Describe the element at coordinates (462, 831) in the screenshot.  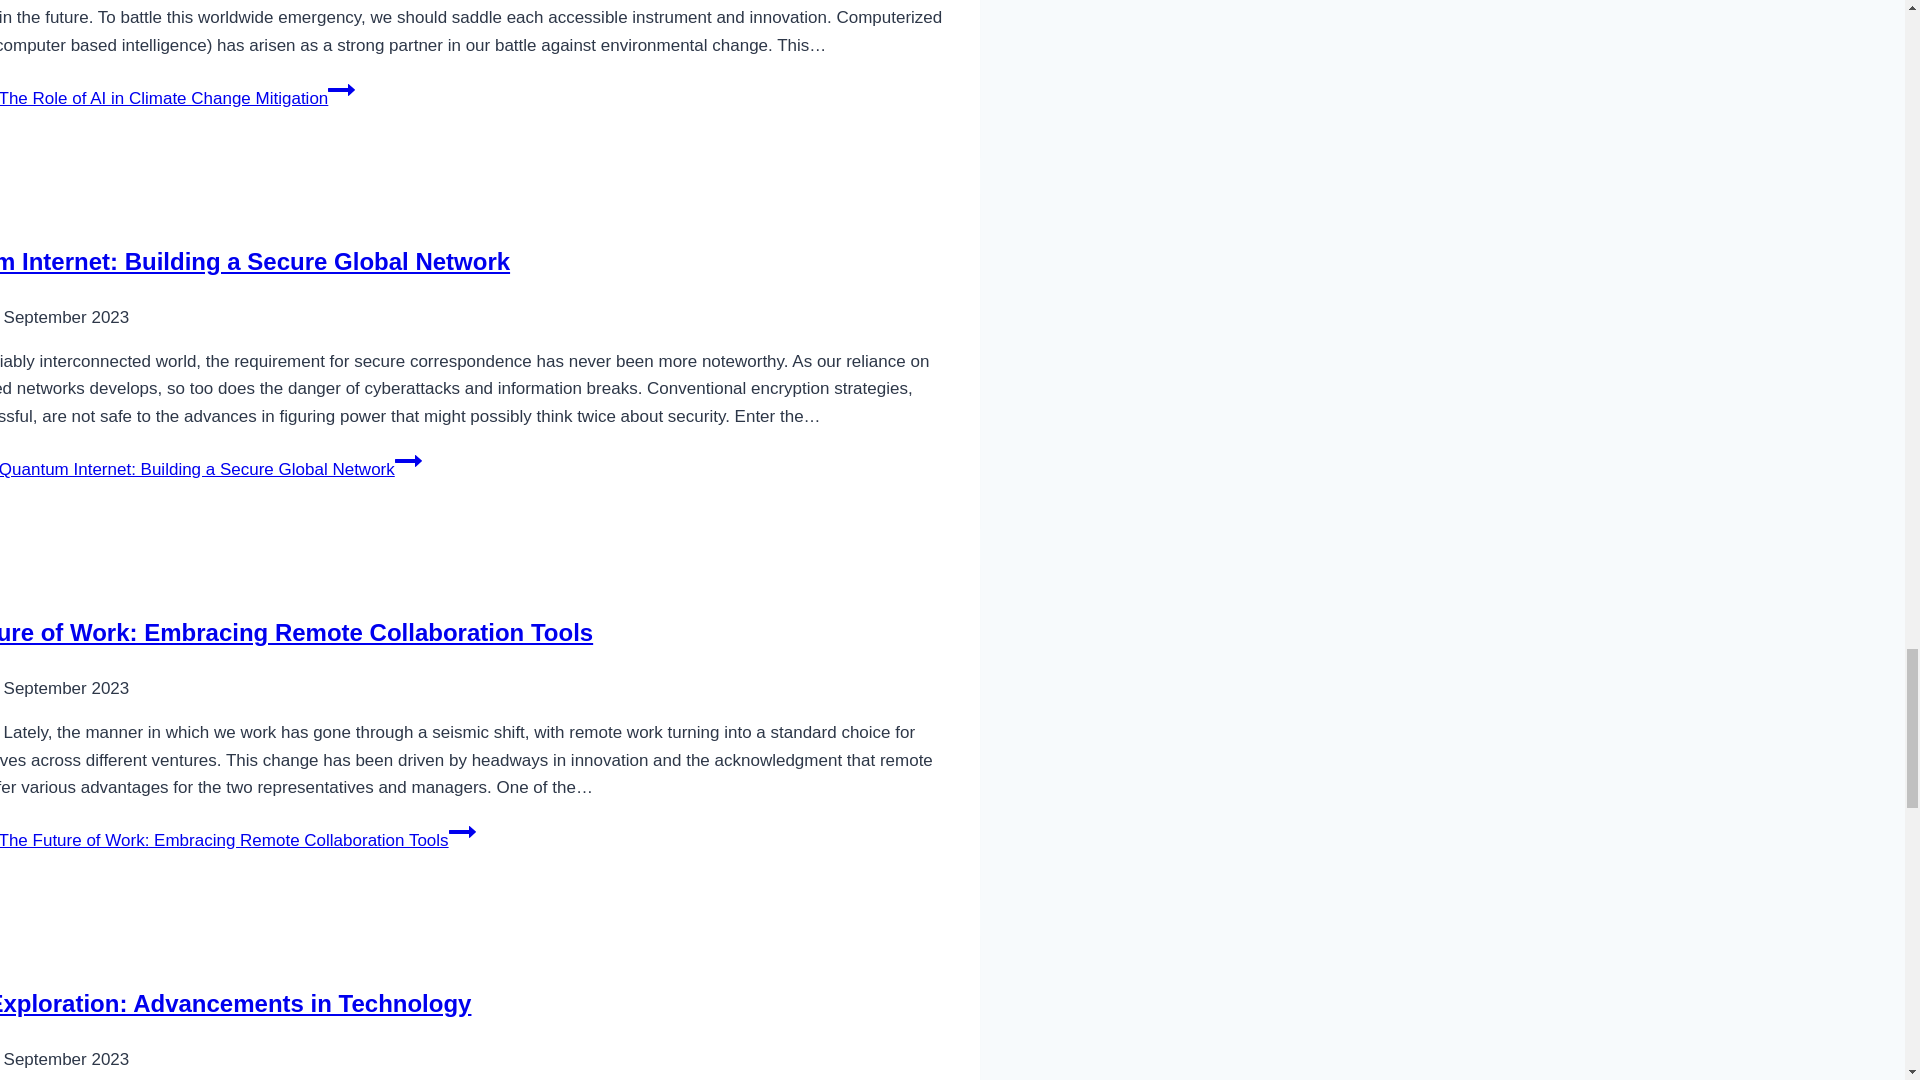
I see `Continue` at that location.